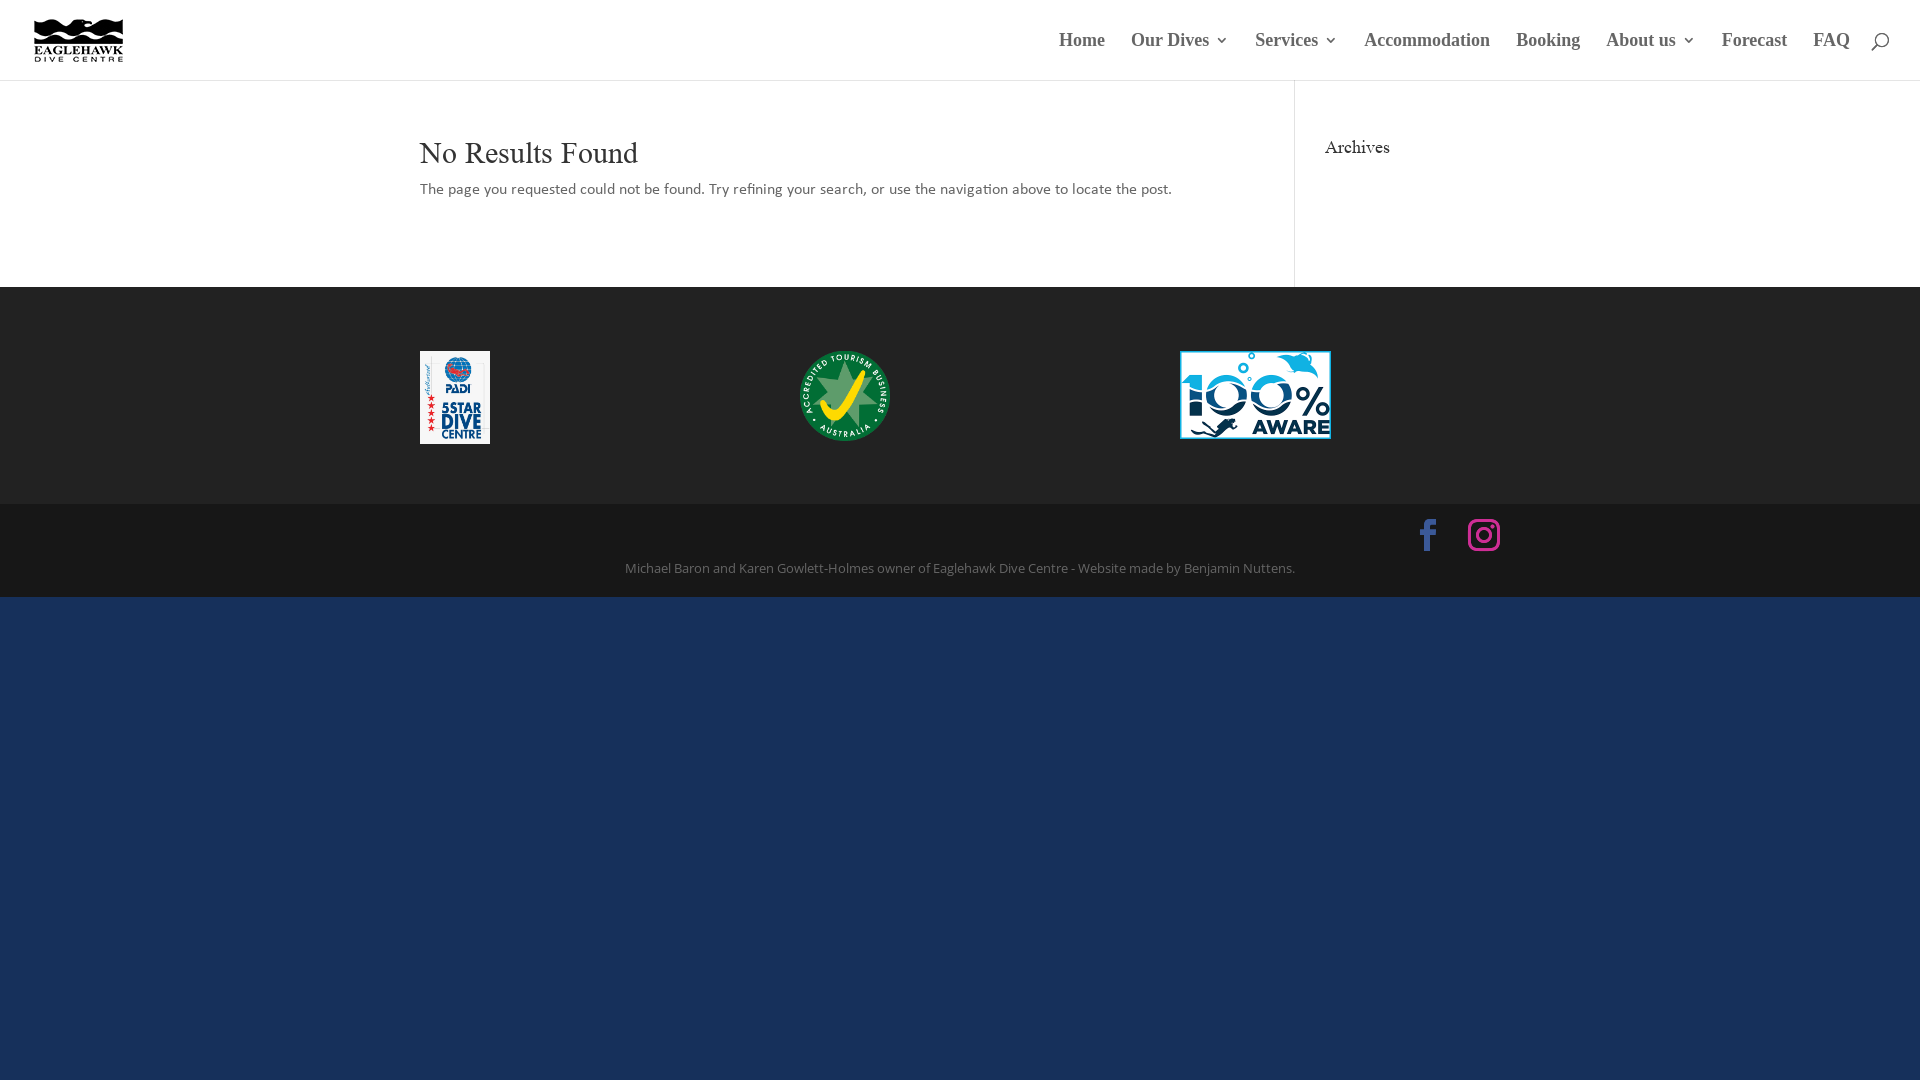  What do you see at coordinates (1651, 56) in the screenshot?
I see `About us` at bounding box center [1651, 56].